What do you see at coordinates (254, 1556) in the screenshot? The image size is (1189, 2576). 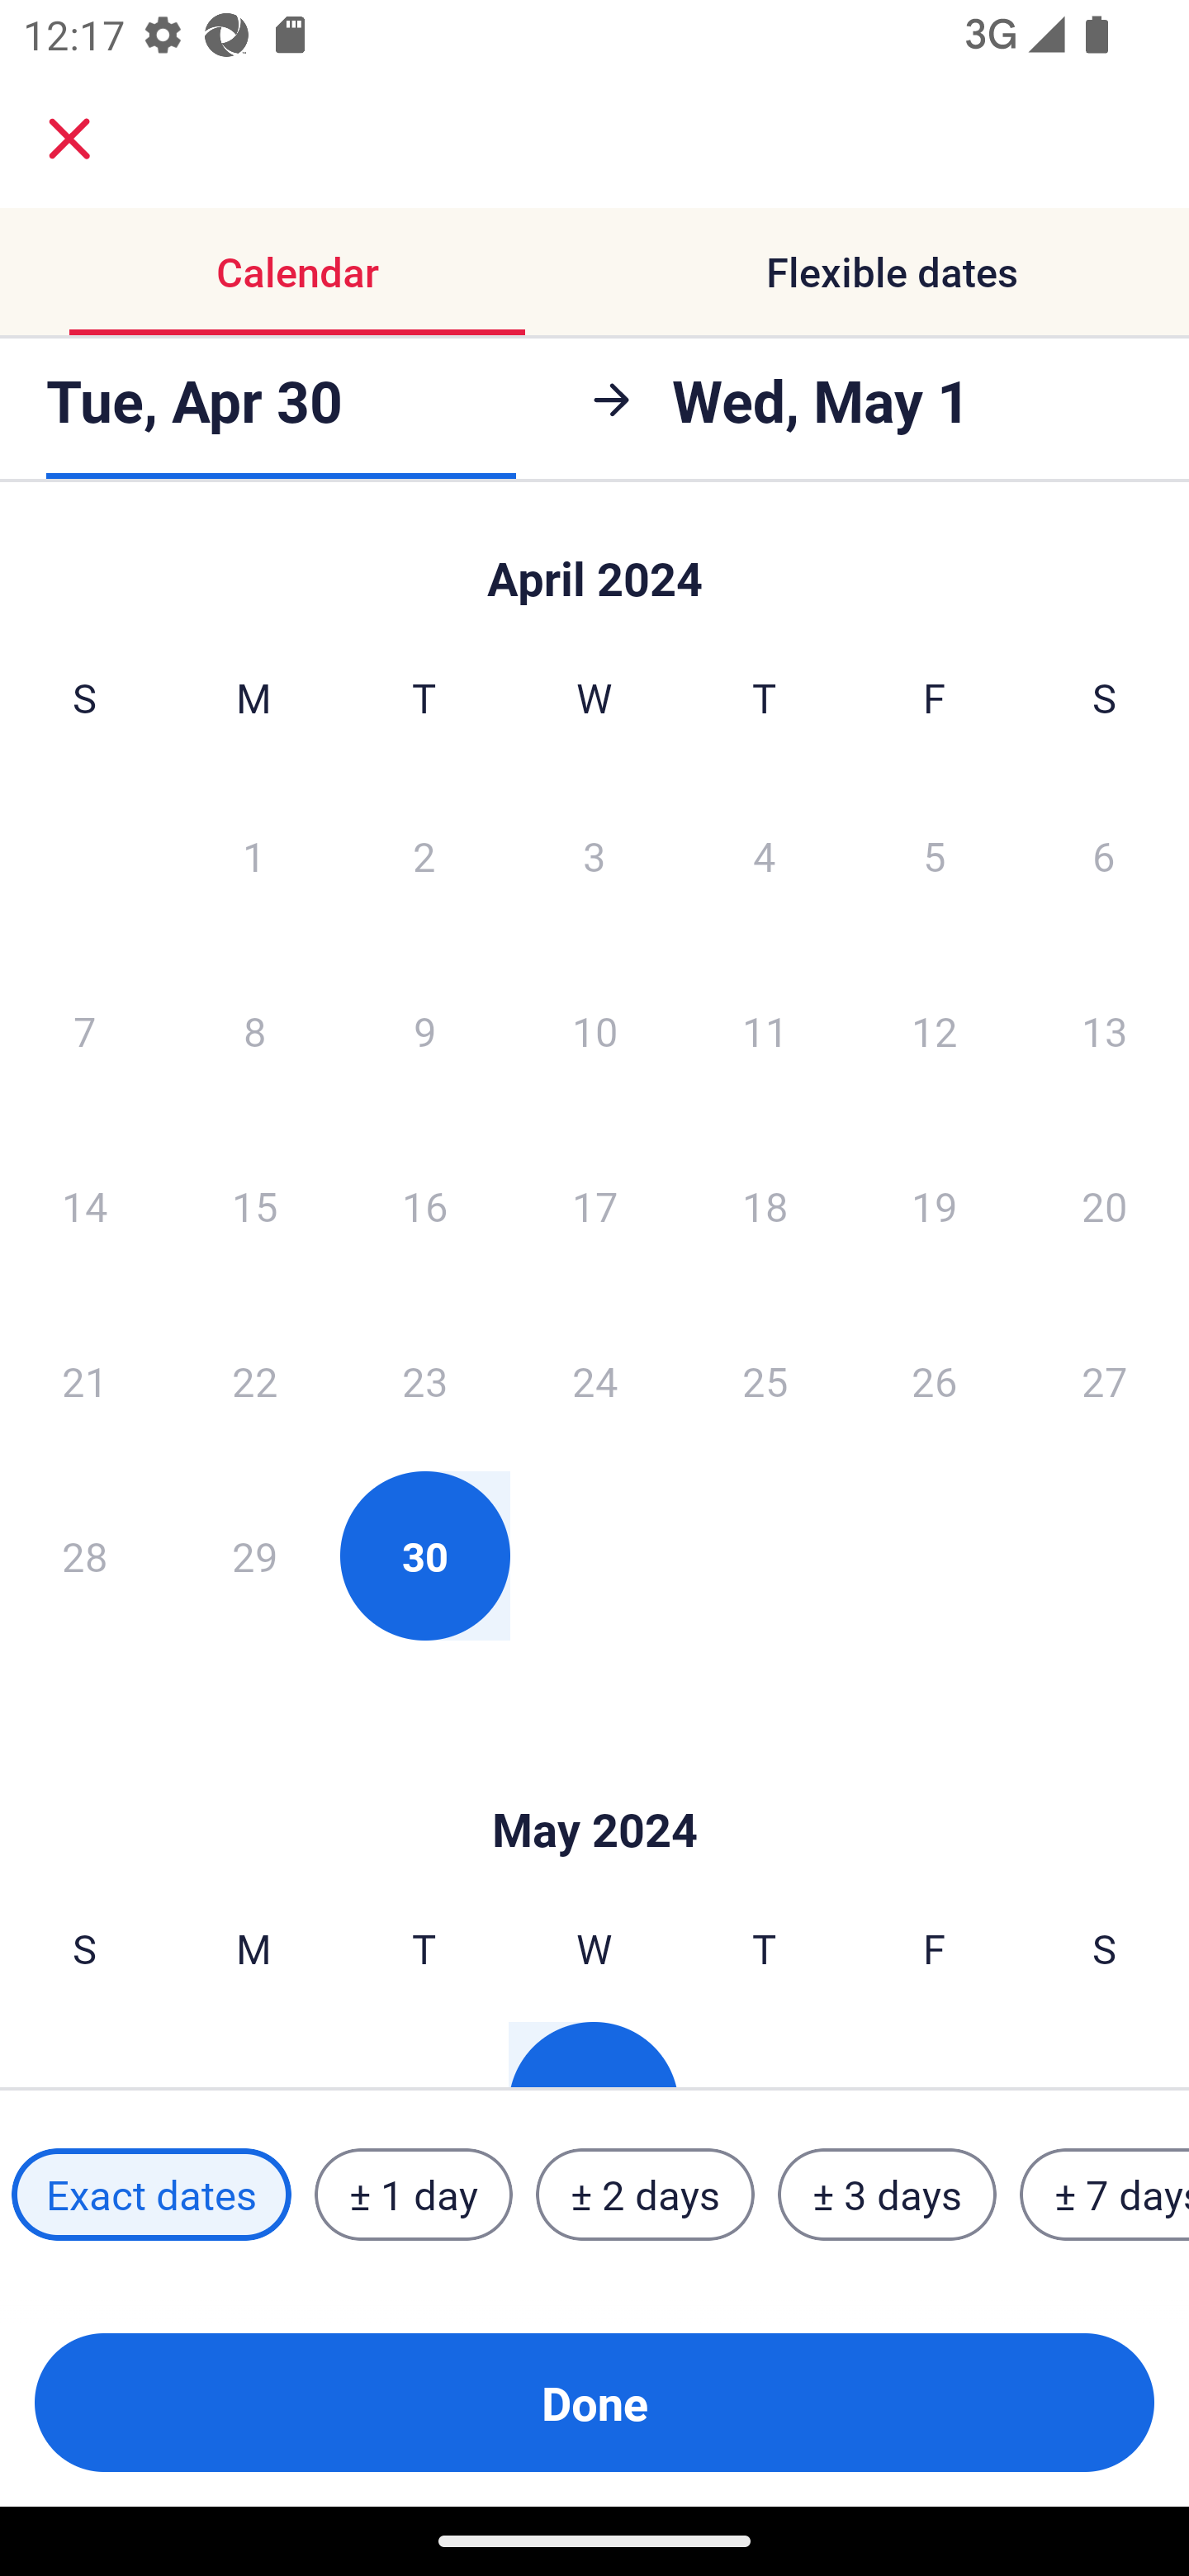 I see `29 Monday, April 29, 2024` at bounding box center [254, 1556].